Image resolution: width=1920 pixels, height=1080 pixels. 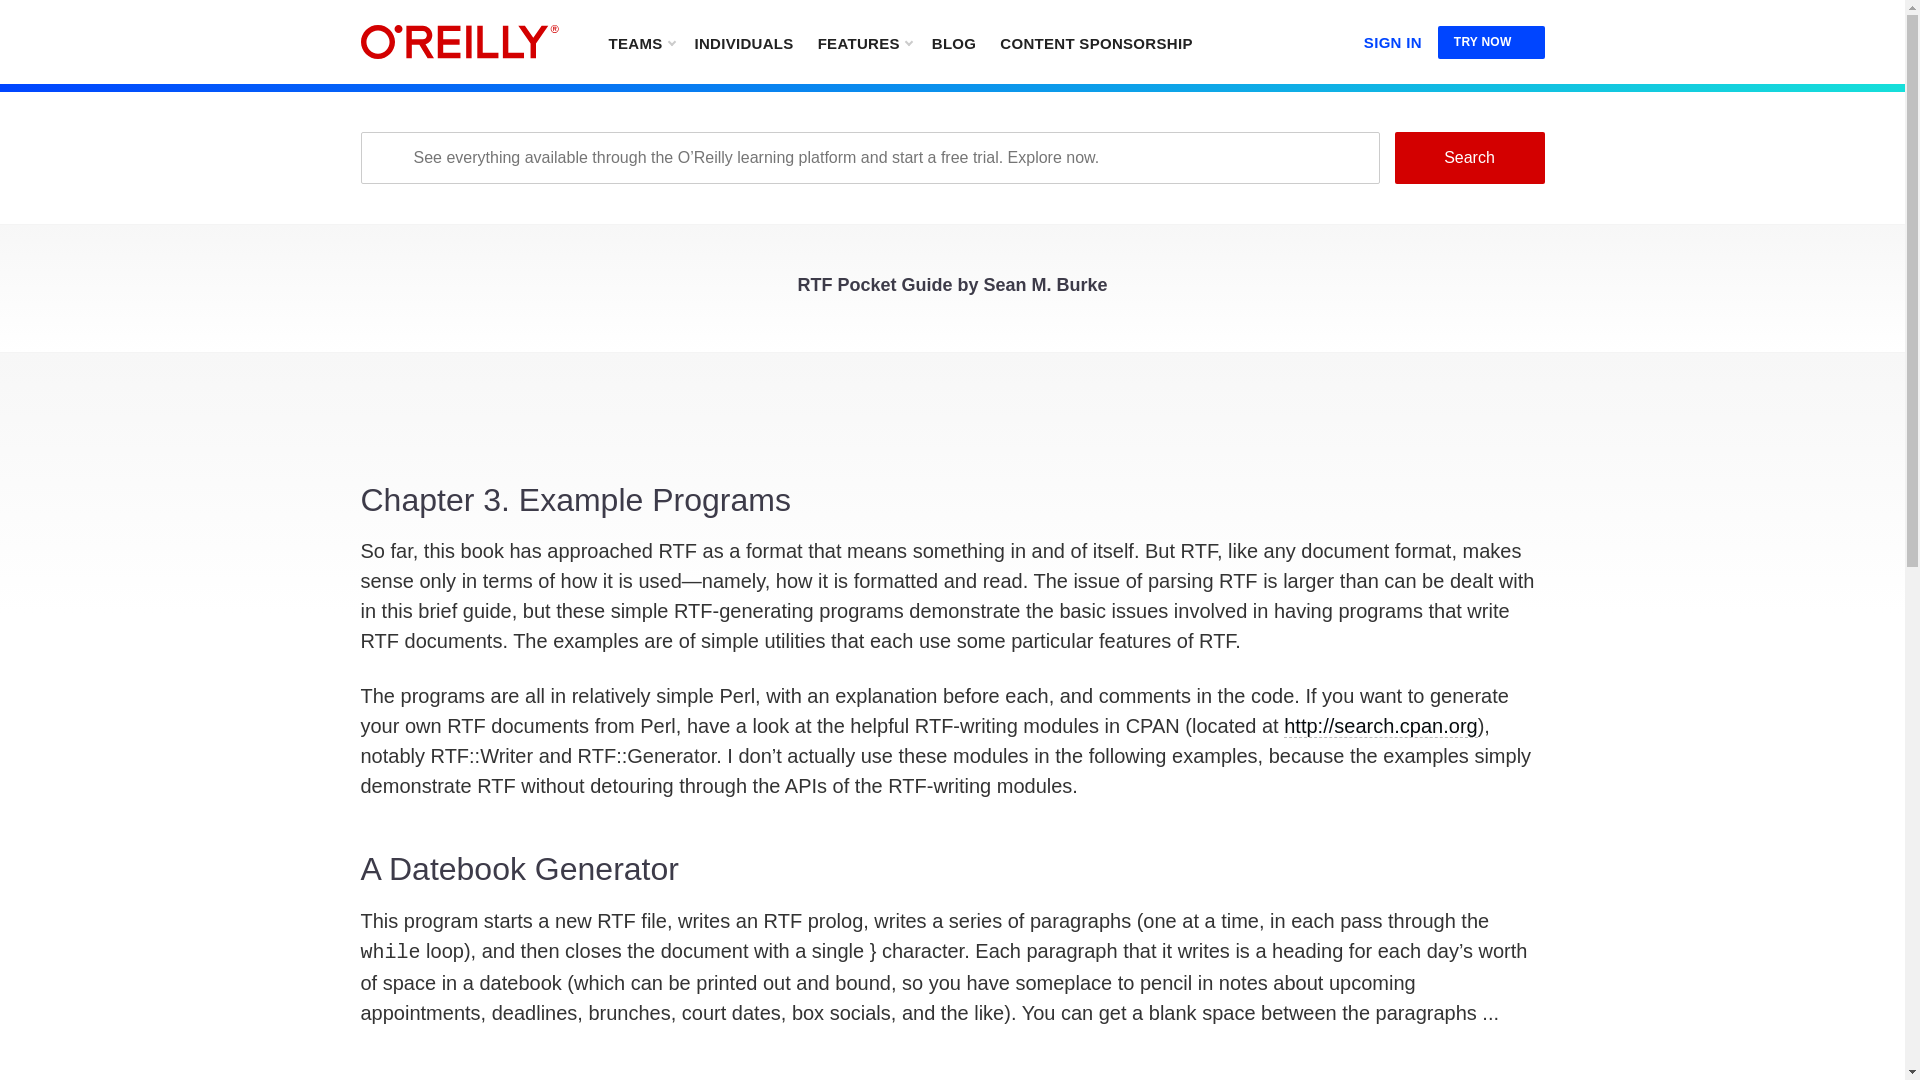 What do you see at coordinates (1096, 42) in the screenshot?
I see `CONTENT SPONSORSHIP` at bounding box center [1096, 42].